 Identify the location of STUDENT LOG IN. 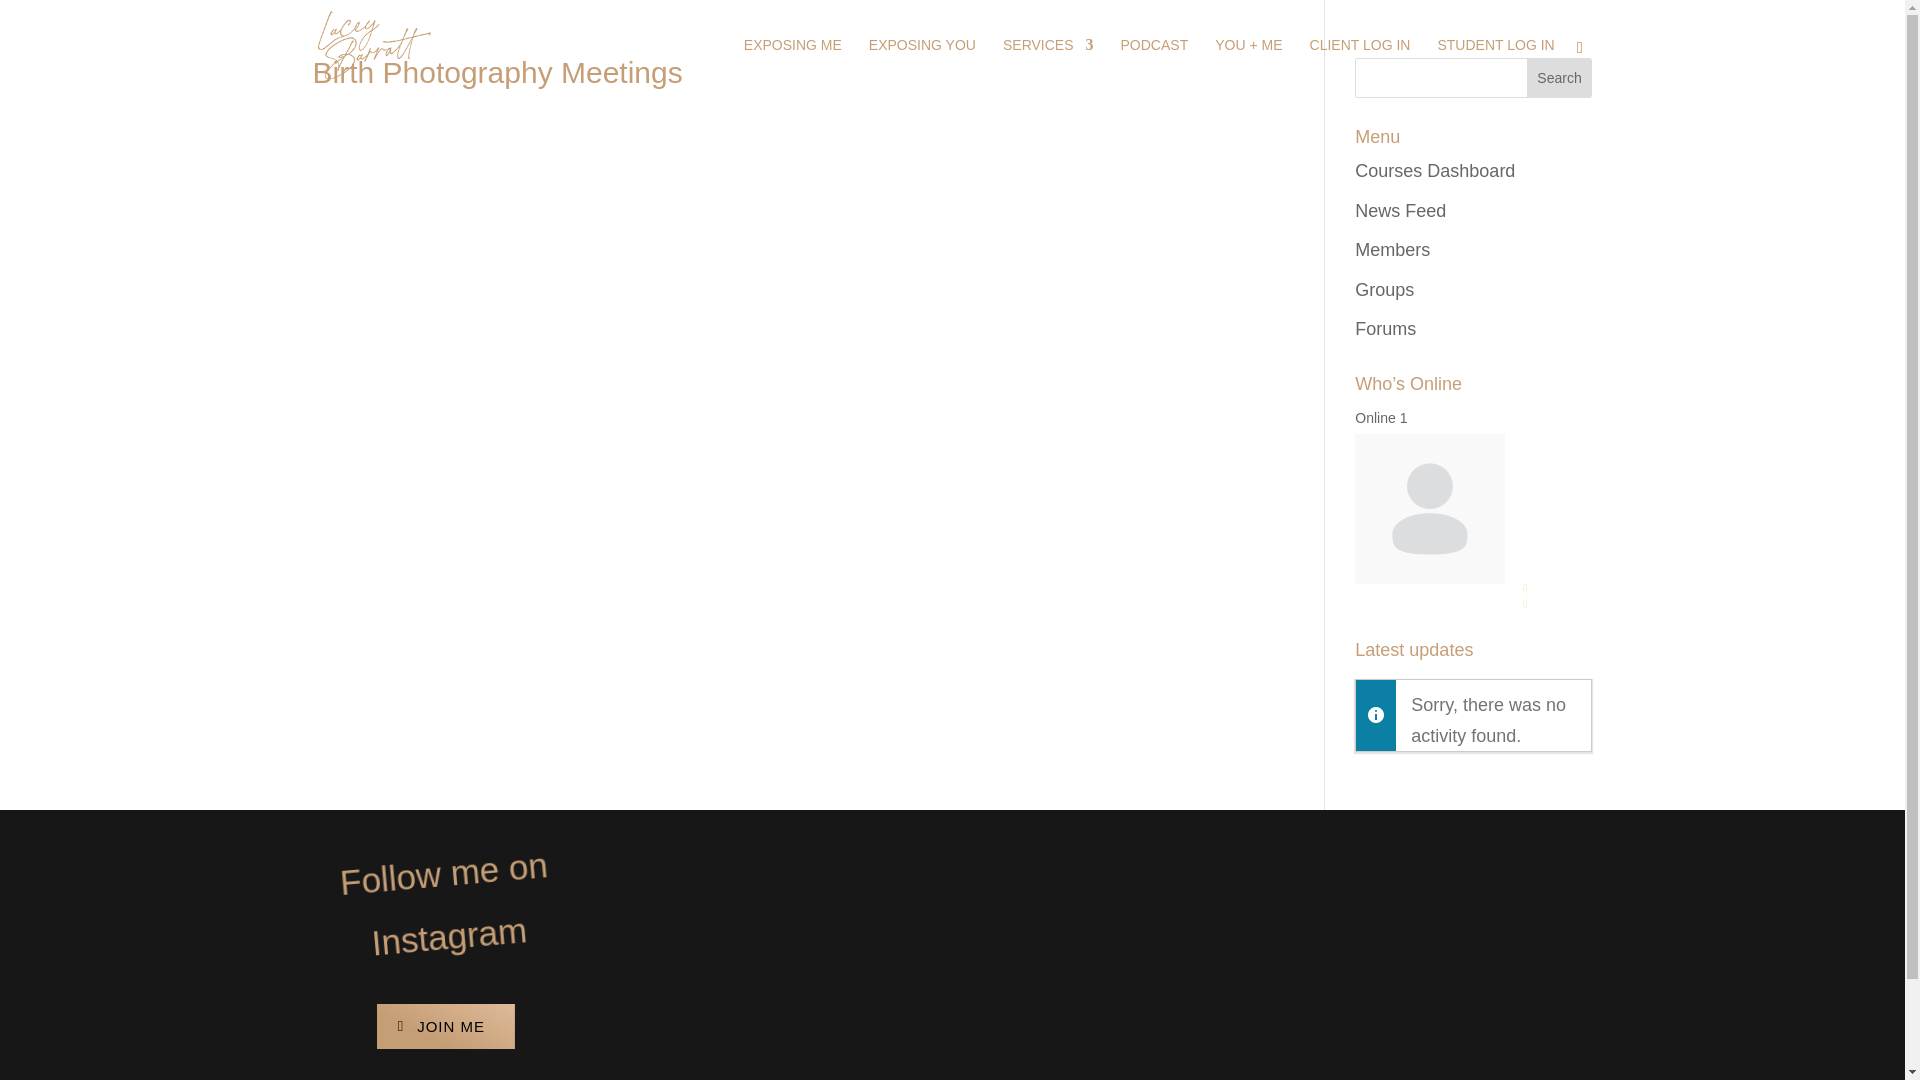
(1494, 63).